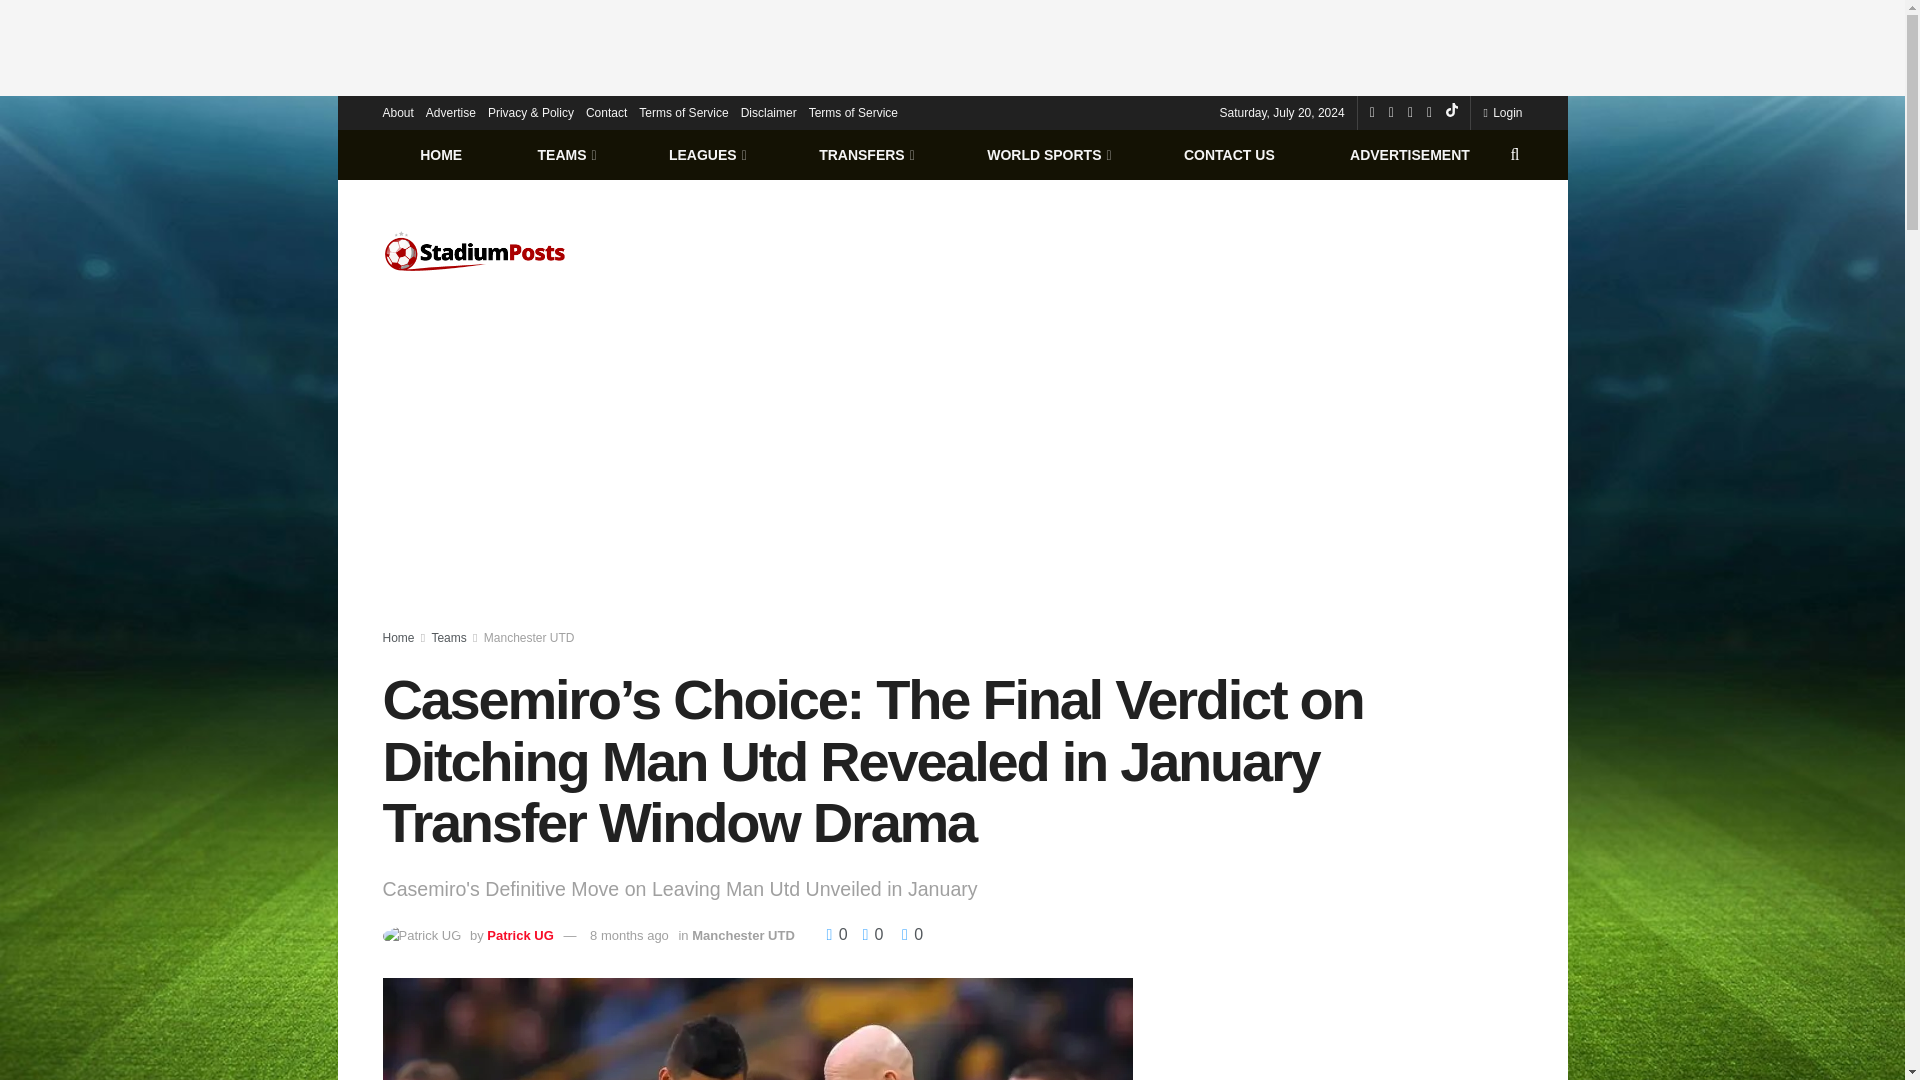 This screenshot has width=1920, height=1080. What do you see at coordinates (953, 44) in the screenshot?
I see `Advertisement` at bounding box center [953, 44].